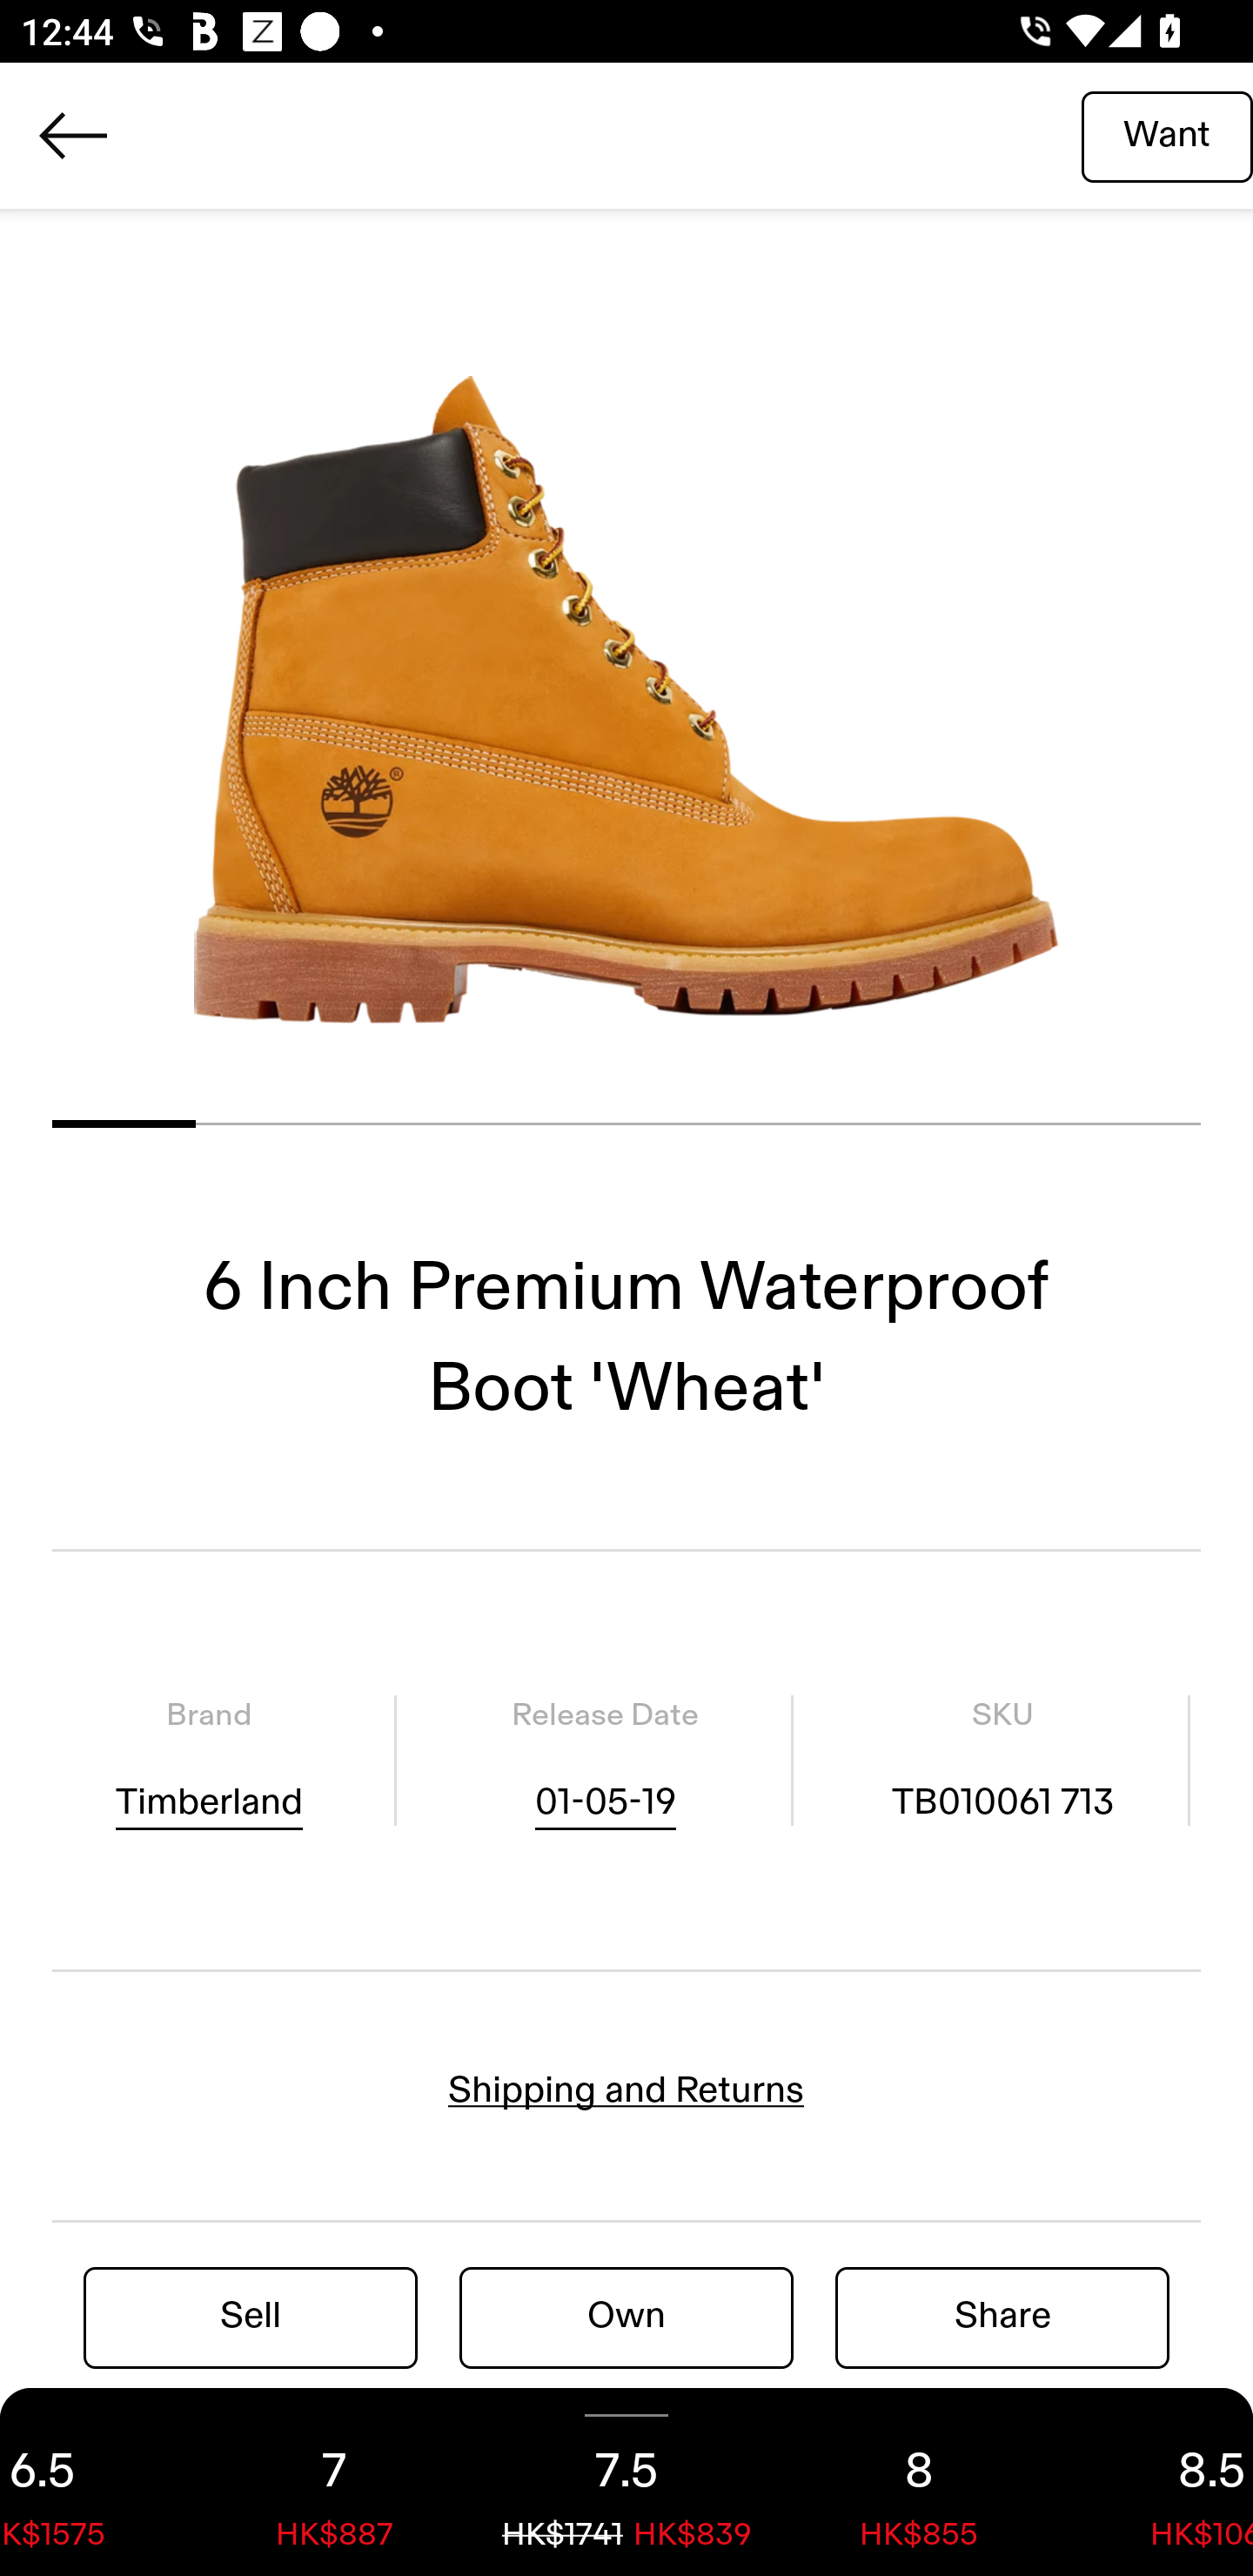  What do you see at coordinates (1002, 2317) in the screenshot?
I see `Share` at bounding box center [1002, 2317].